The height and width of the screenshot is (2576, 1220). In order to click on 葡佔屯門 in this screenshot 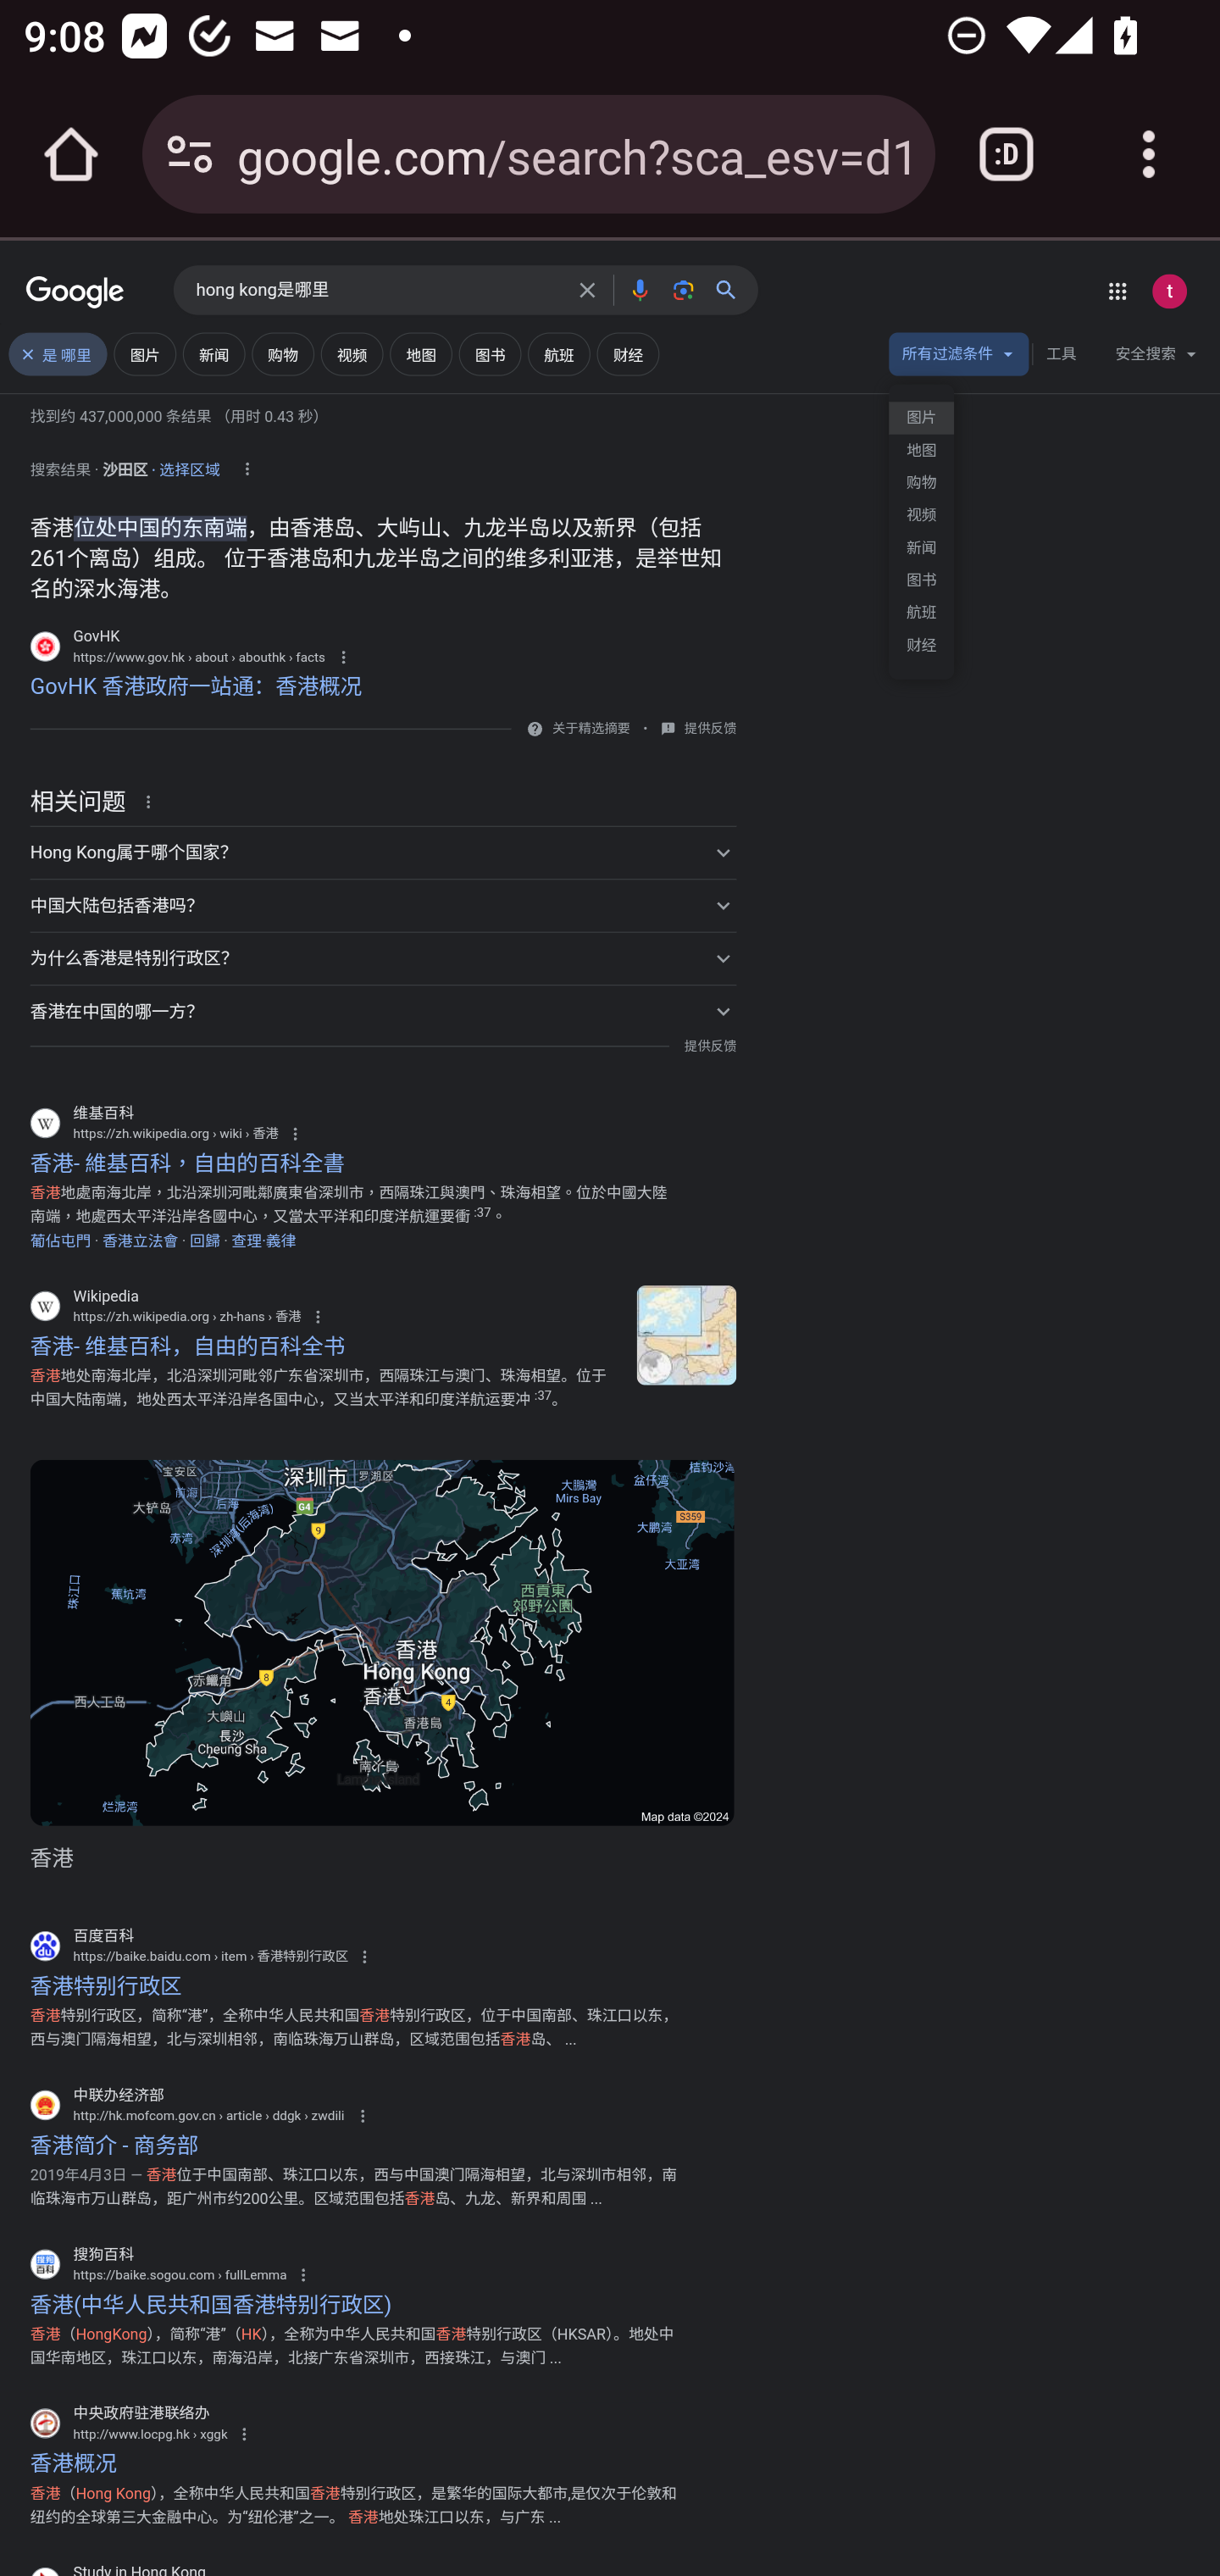, I will do `click(60, 1241)`.